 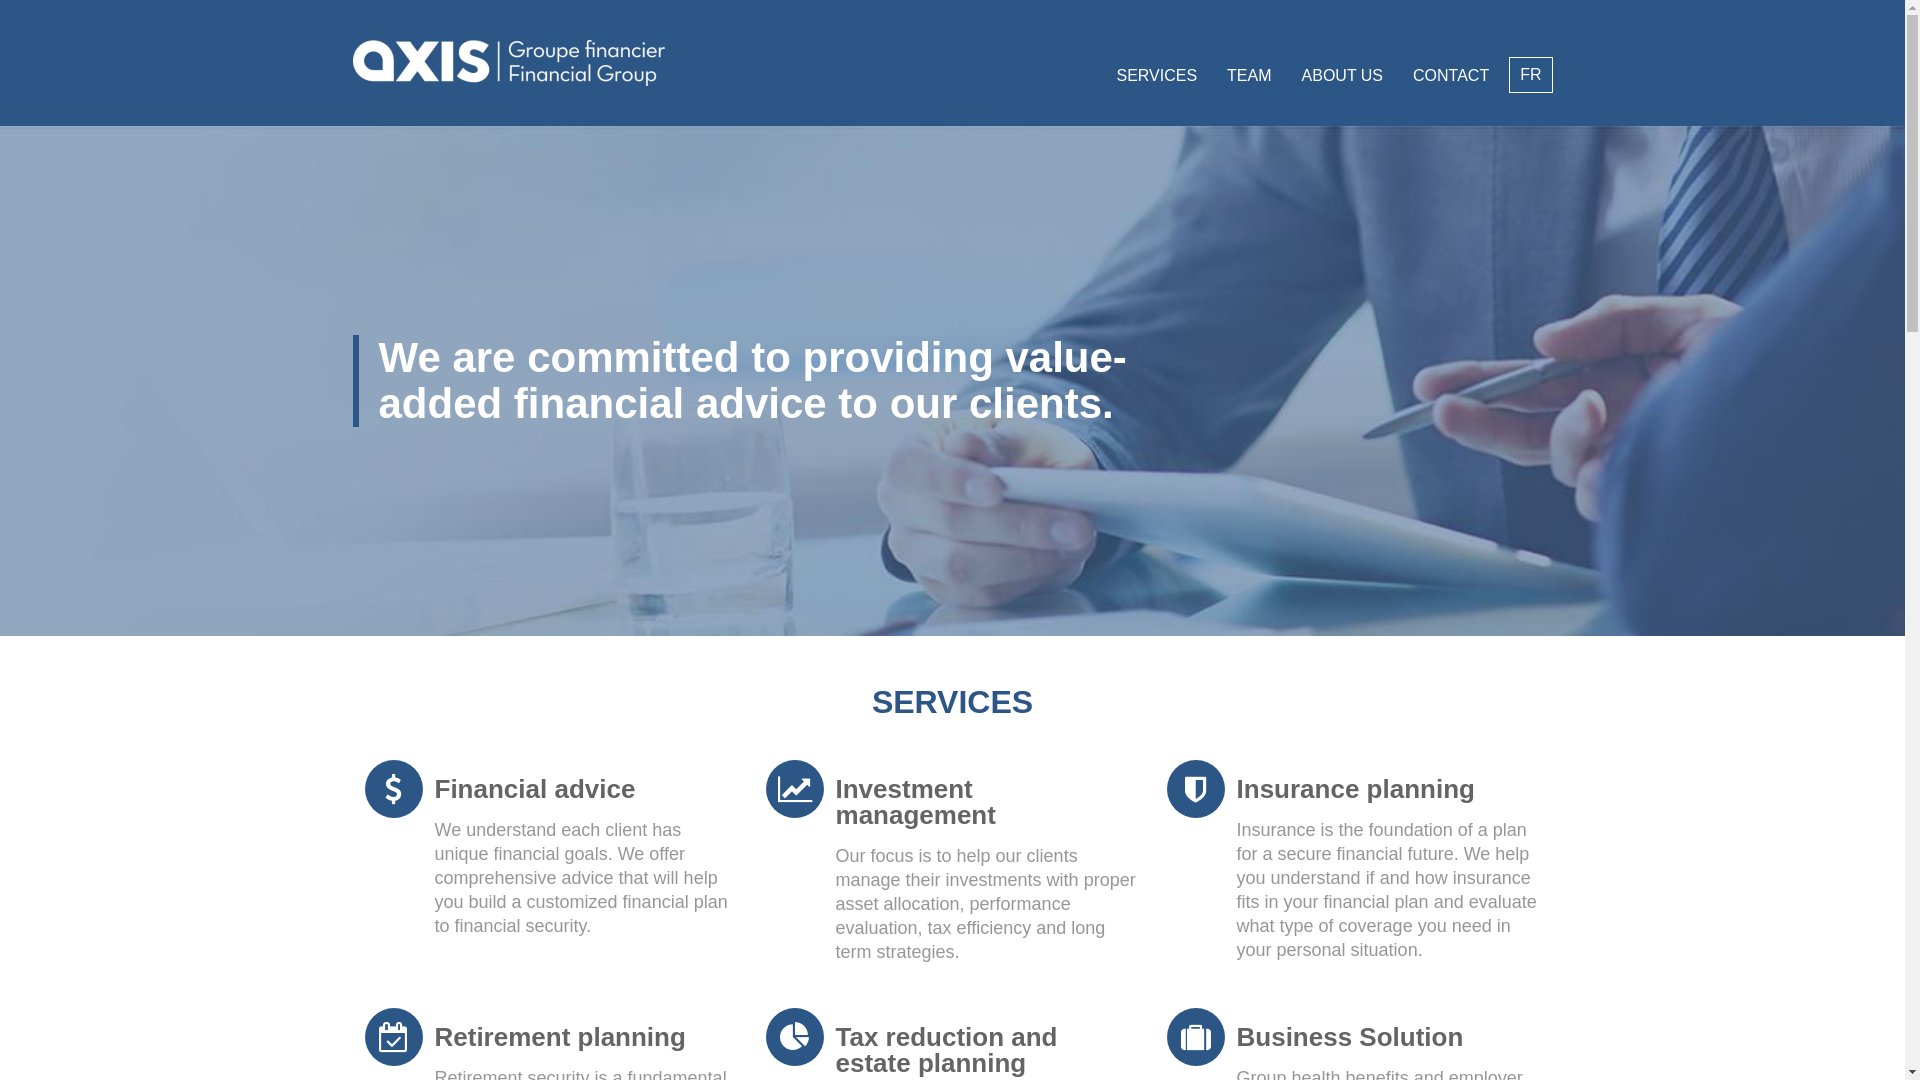 What do you see at coordinates (1249, 76) in the screenshot?
I see `TEAM` at bounding box center [1249, 76].